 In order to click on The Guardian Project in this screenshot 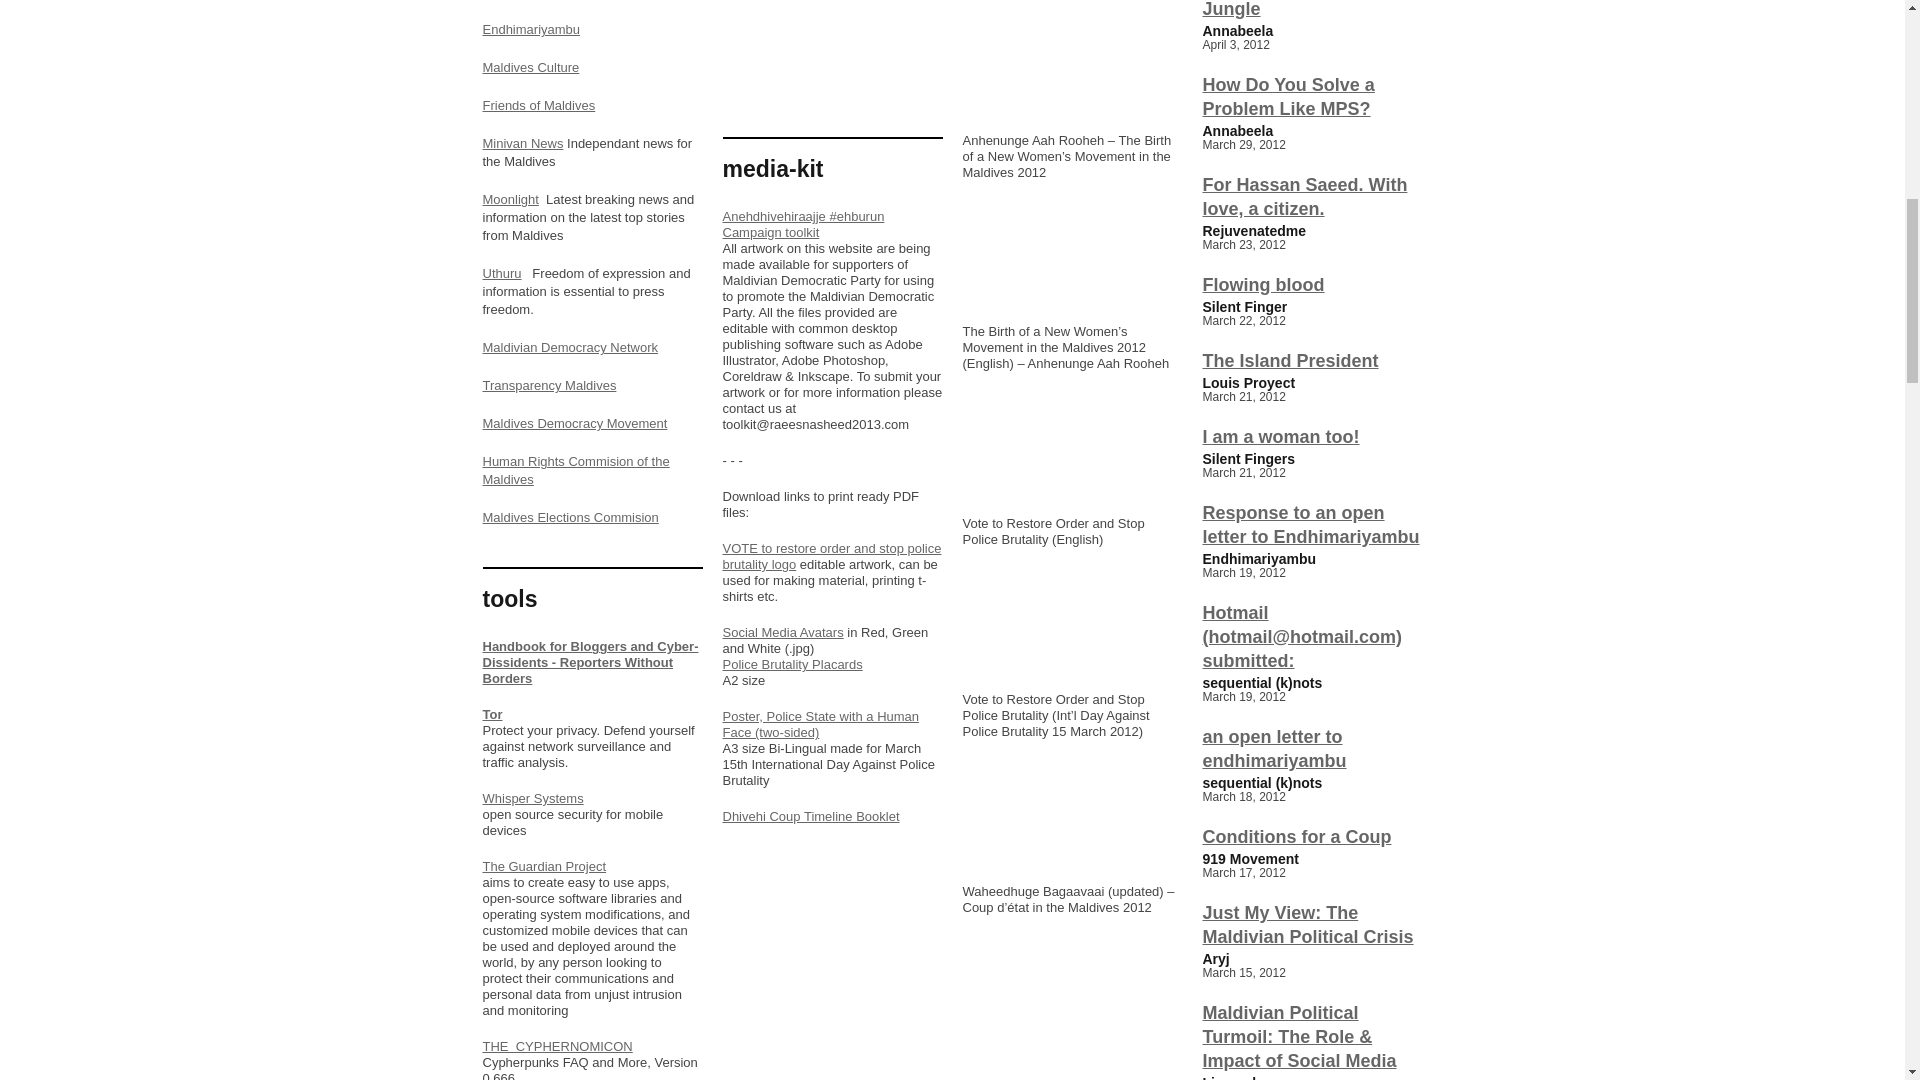, I will do `click(544, 866)`.